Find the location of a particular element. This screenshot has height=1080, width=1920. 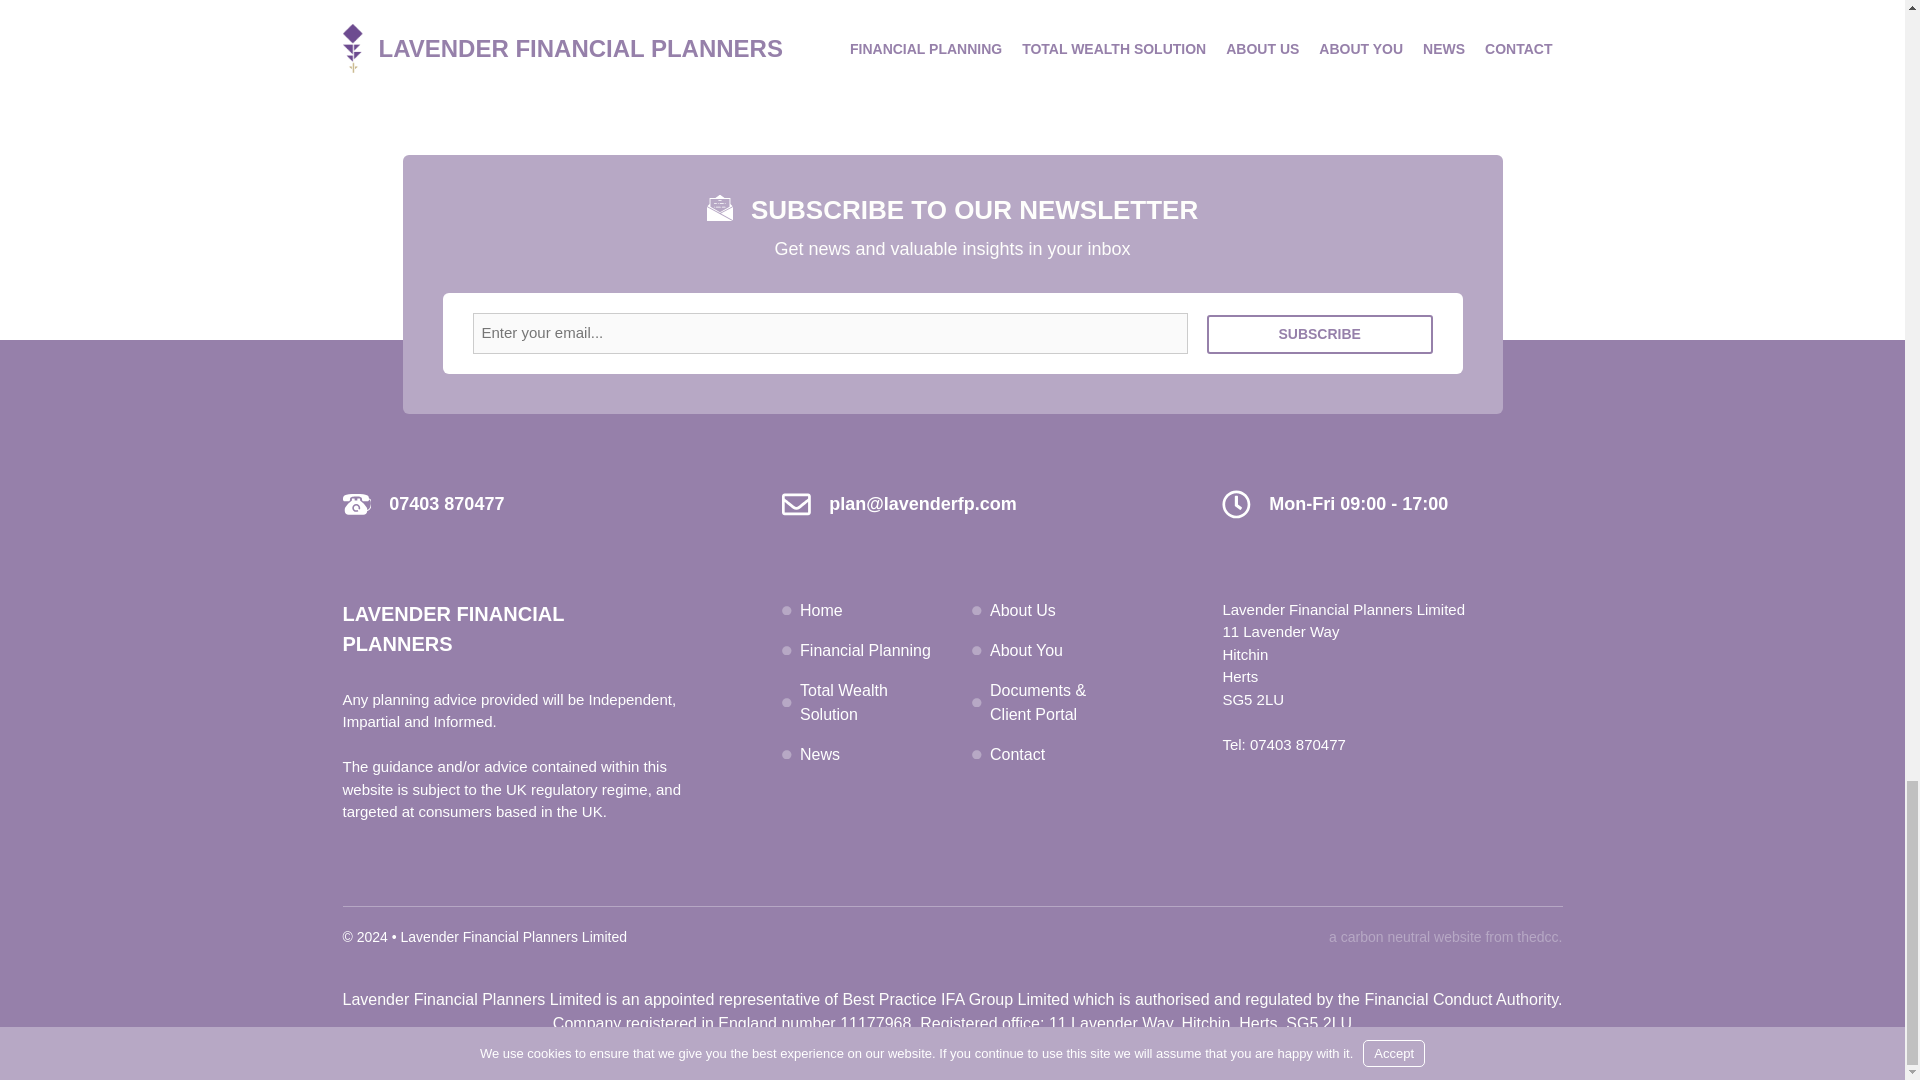

Total Wealth Solution is located at coordinates (844, 702).